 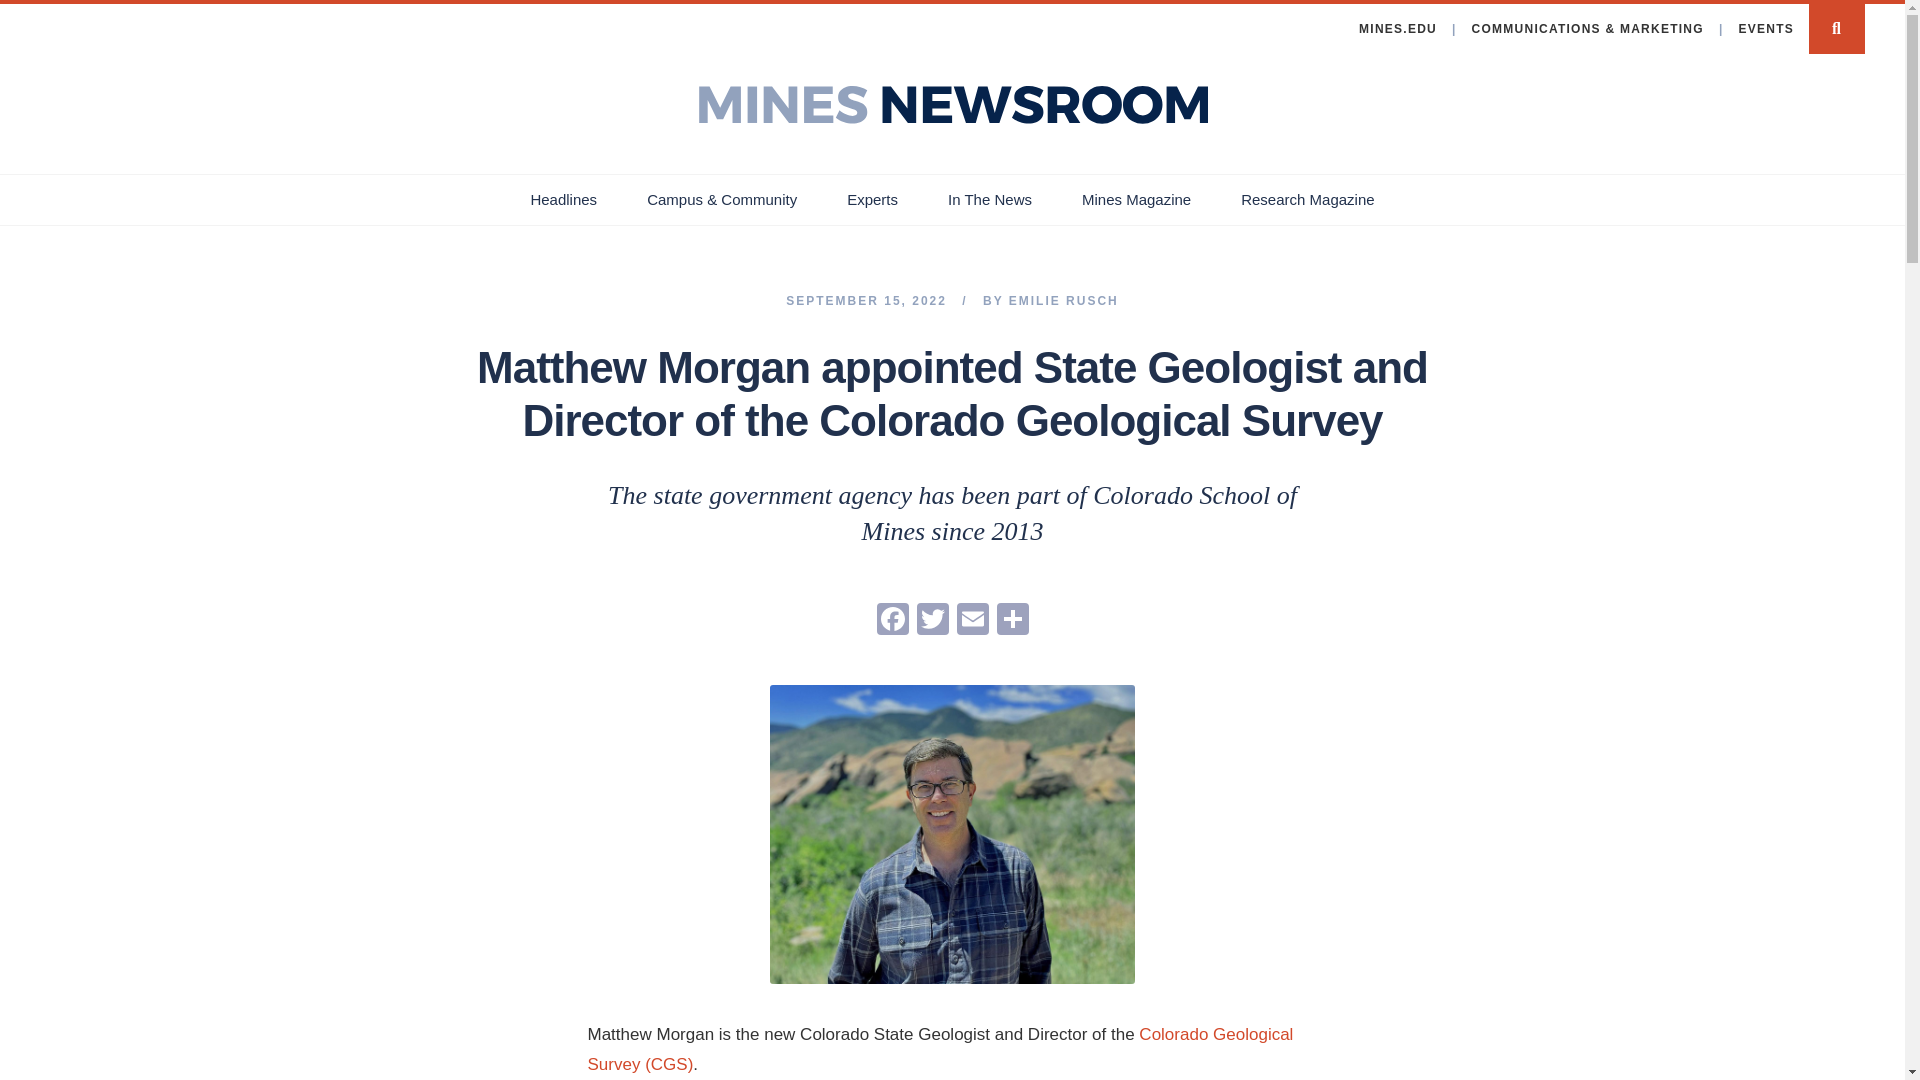 What do you see at coordinates (952, 104) in the screenshot?
I see `Mines Newsroom` at bounding box center [952, 104].